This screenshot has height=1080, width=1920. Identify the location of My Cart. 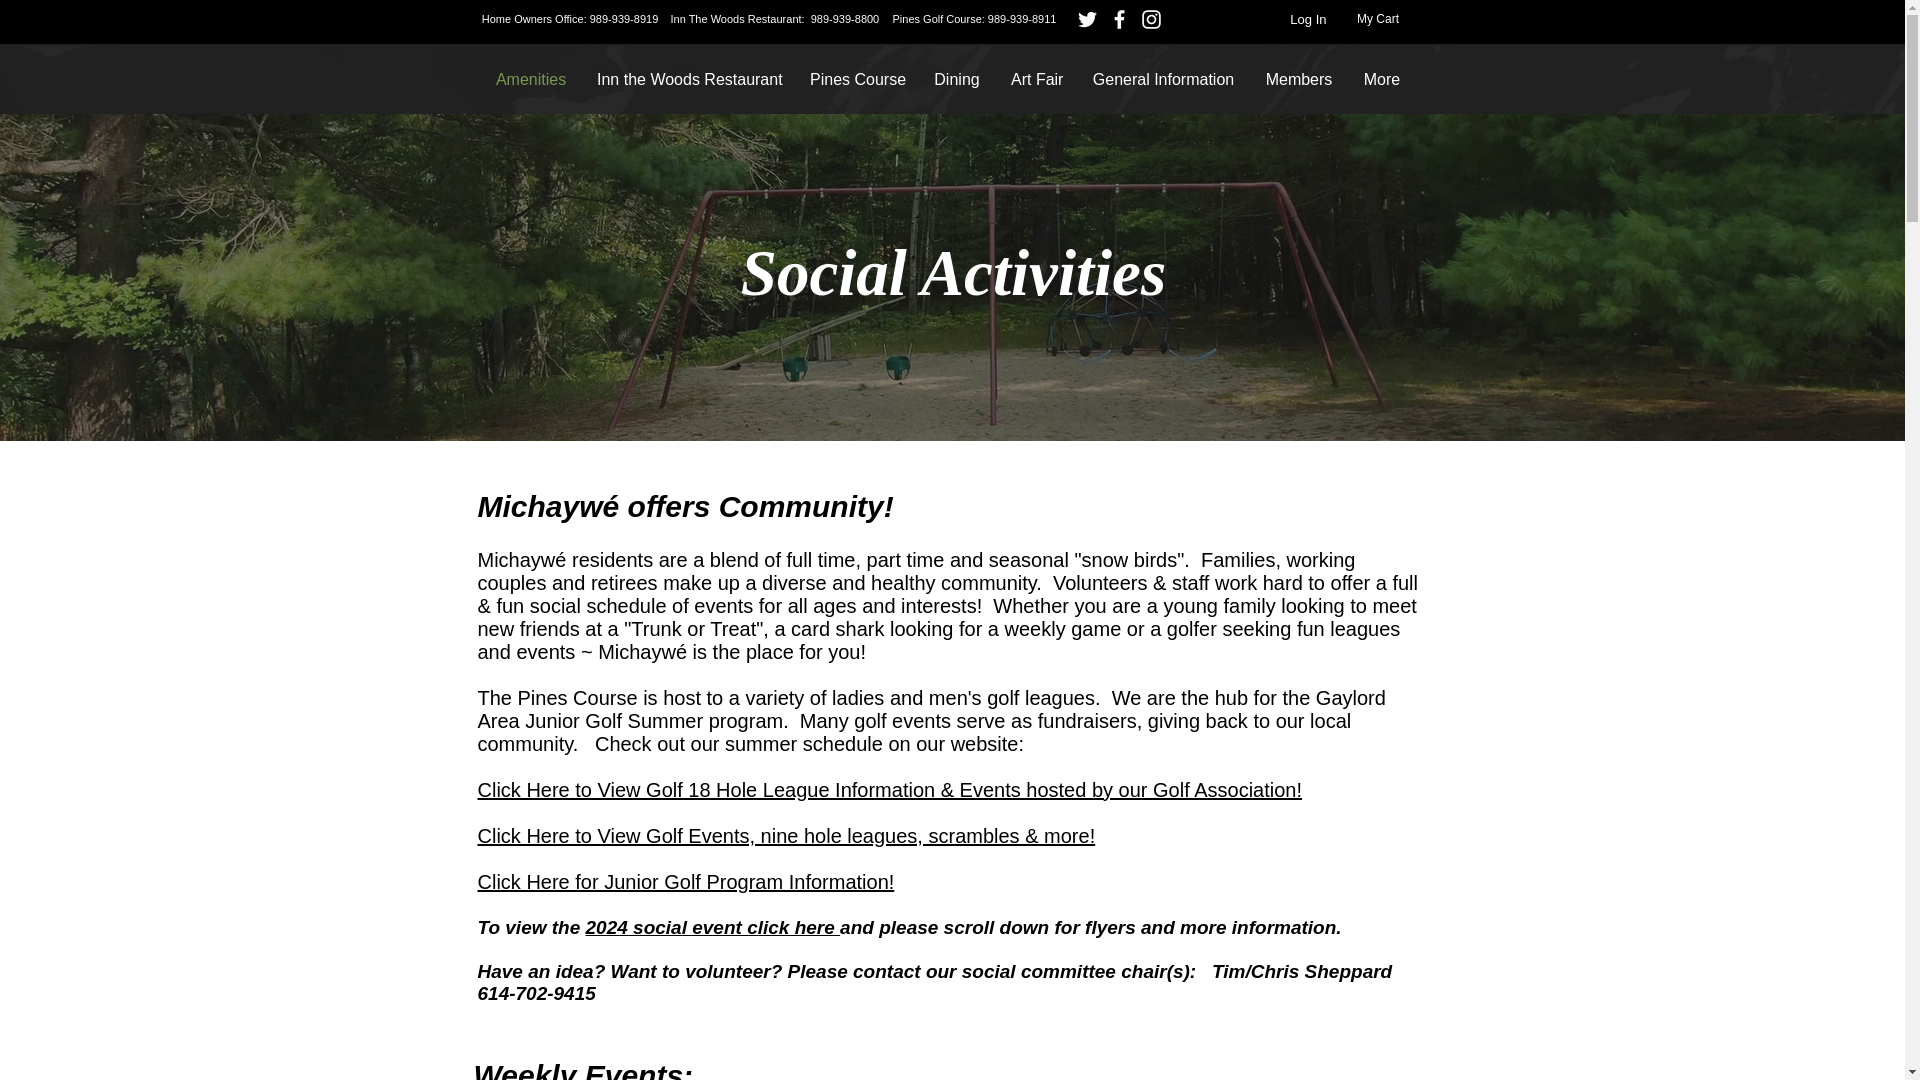
(1386, 18).